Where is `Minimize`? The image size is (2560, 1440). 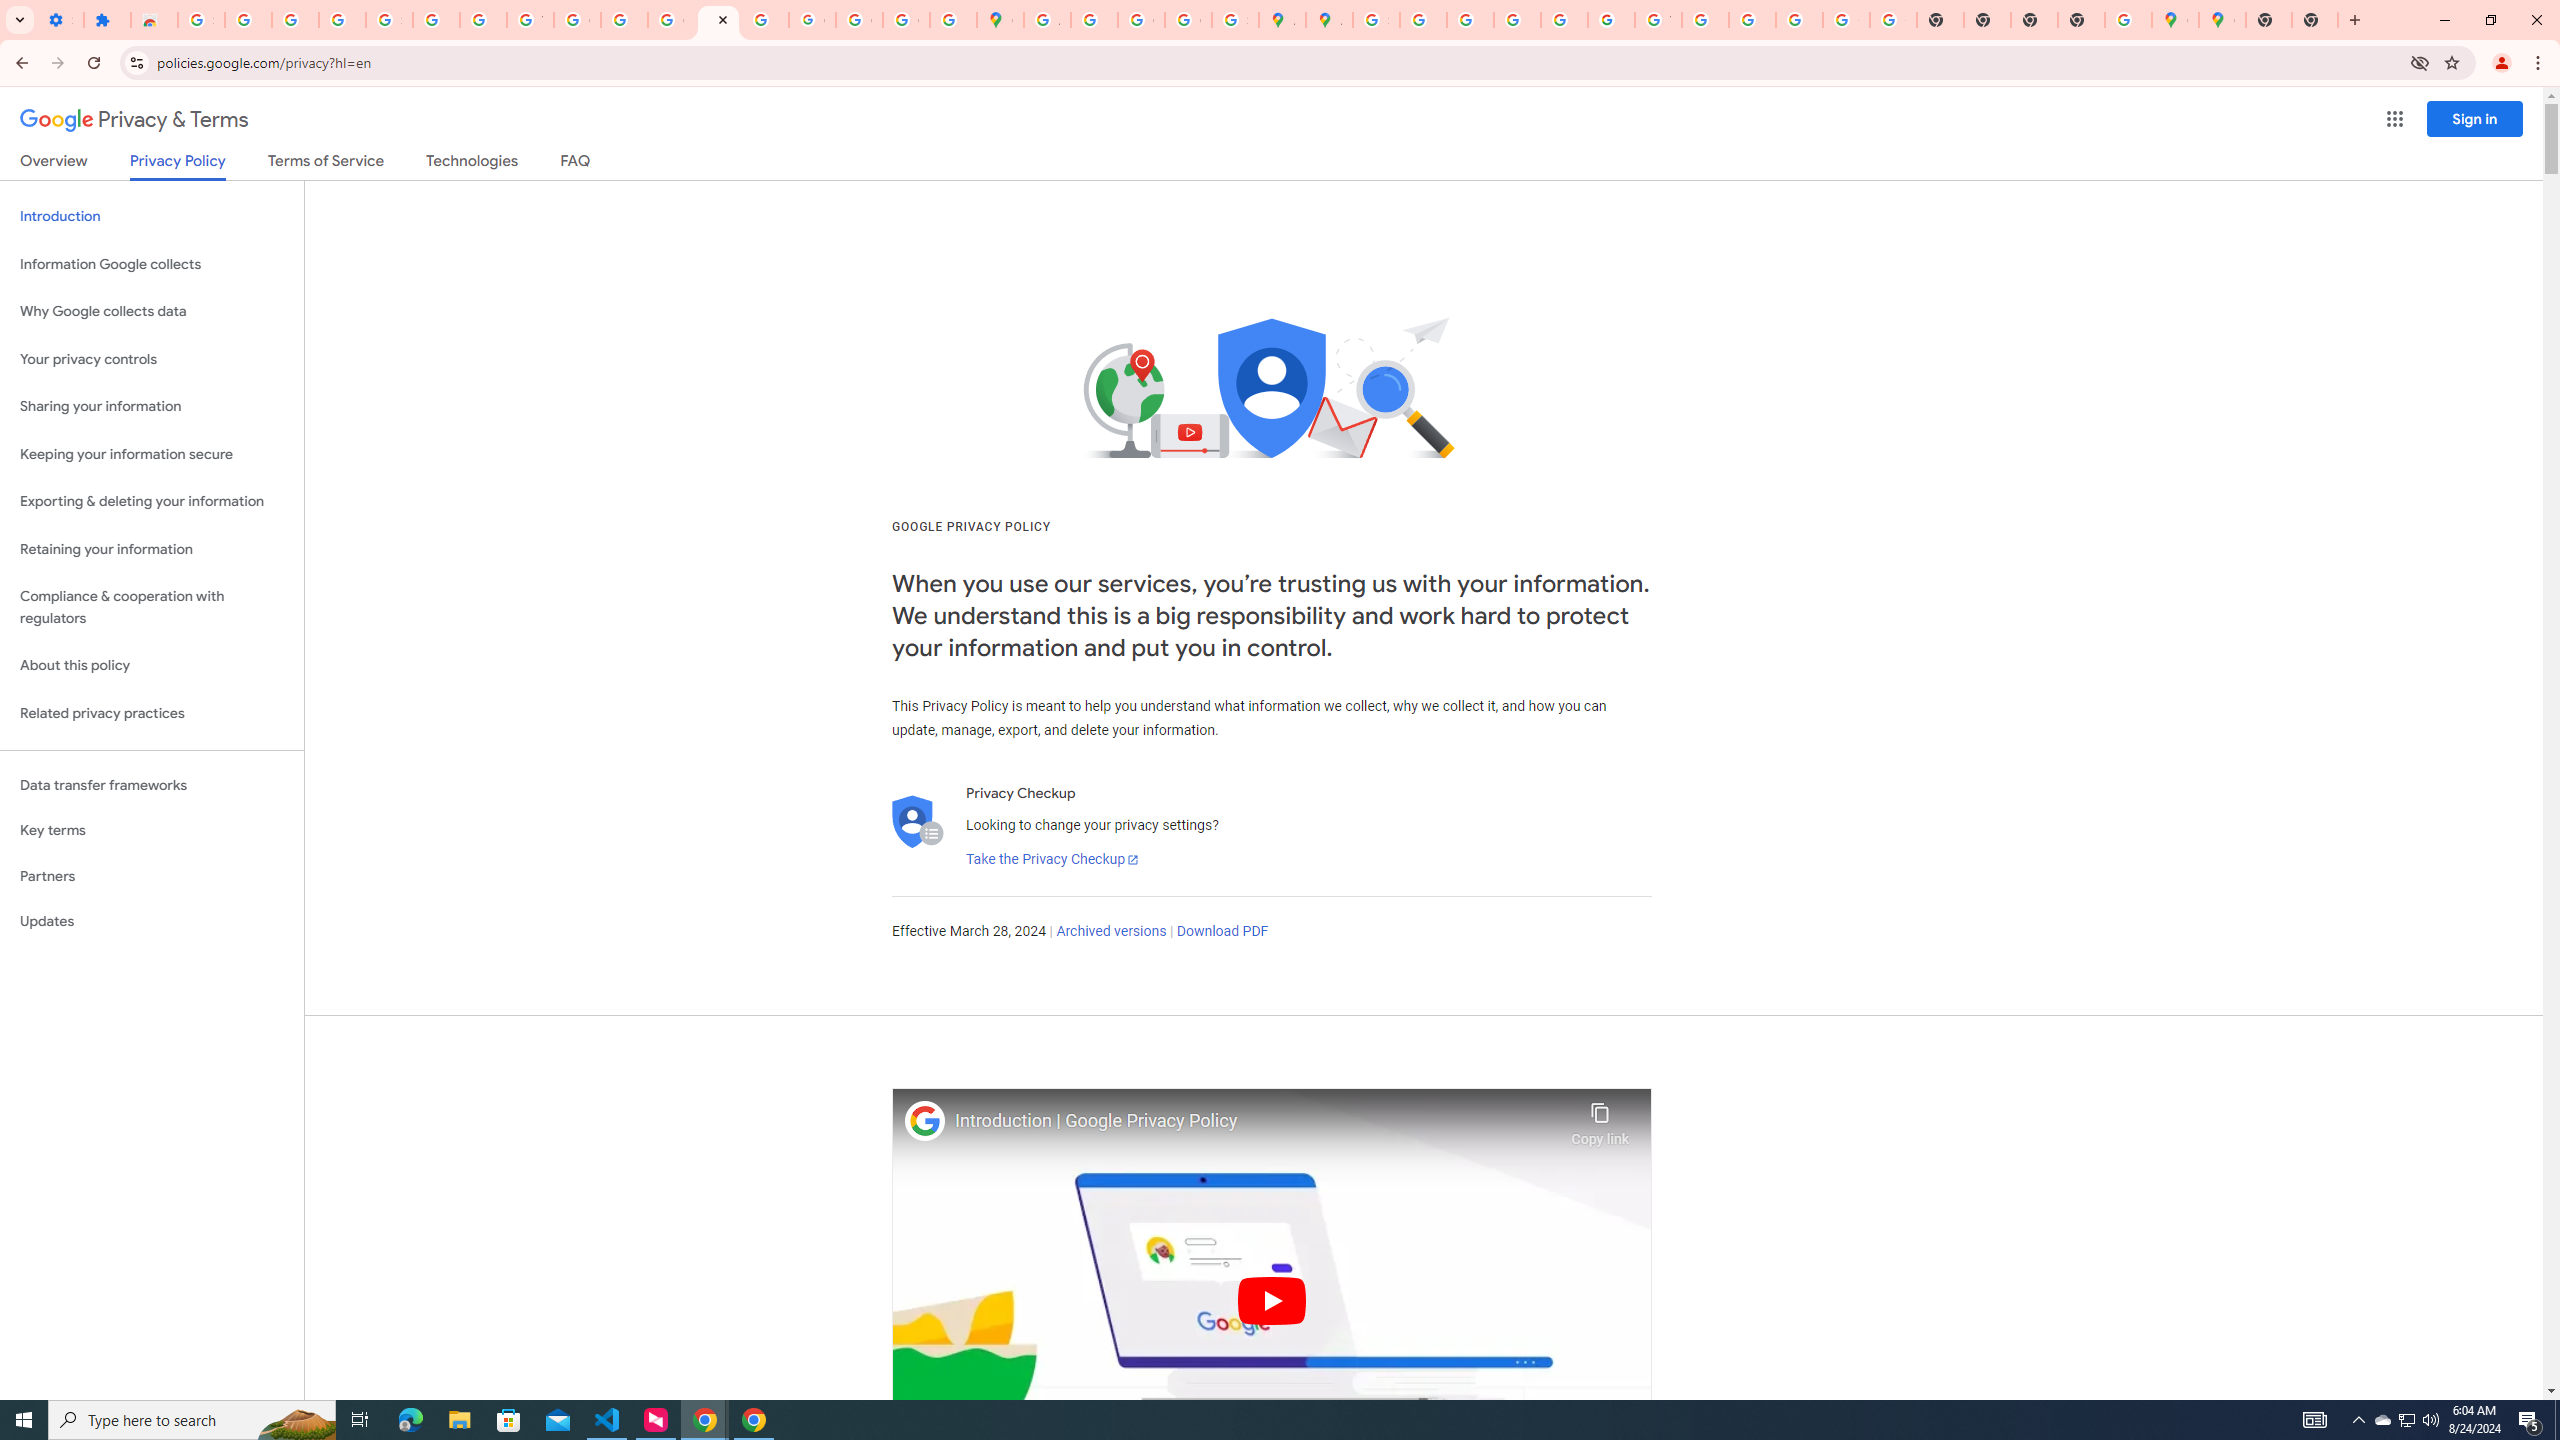 Minimize is located at coordinates (2444, 20).